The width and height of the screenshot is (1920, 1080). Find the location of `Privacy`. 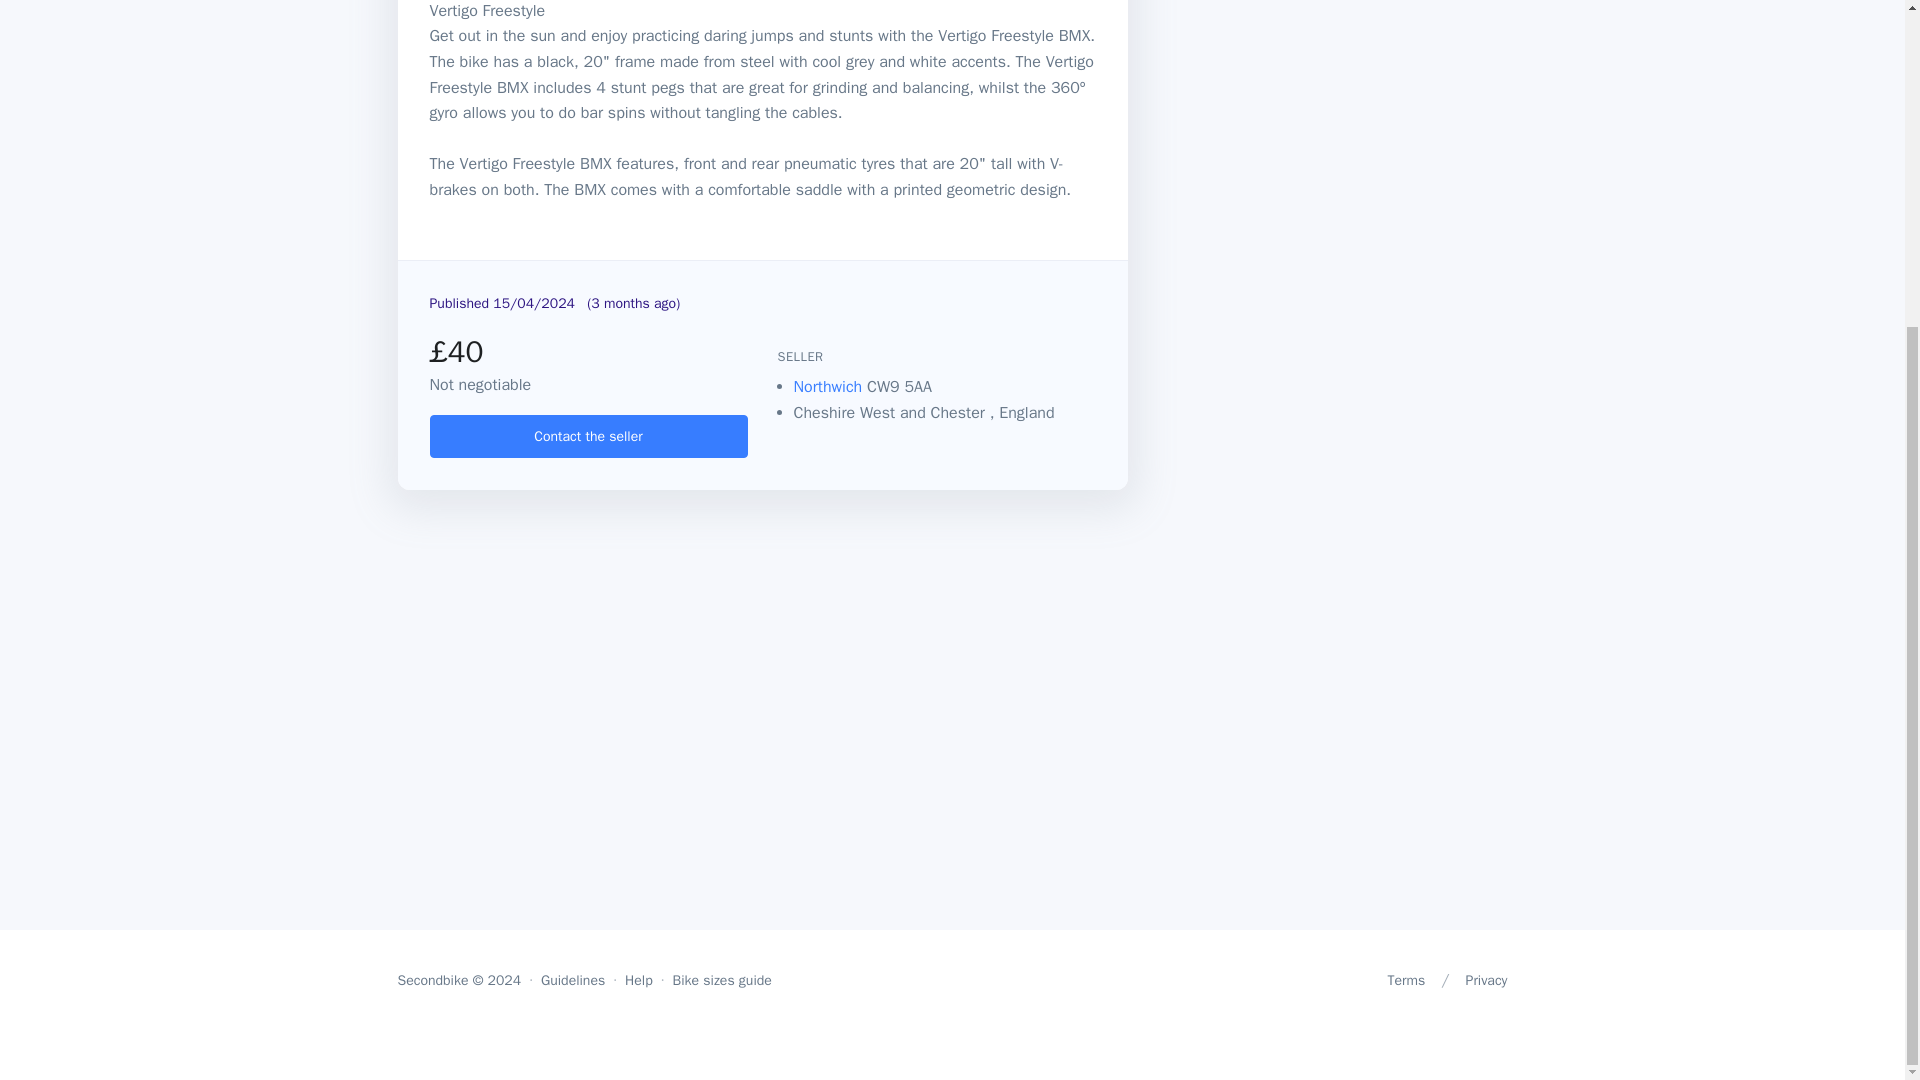

Privacy is located at coordinates (1486, 981).